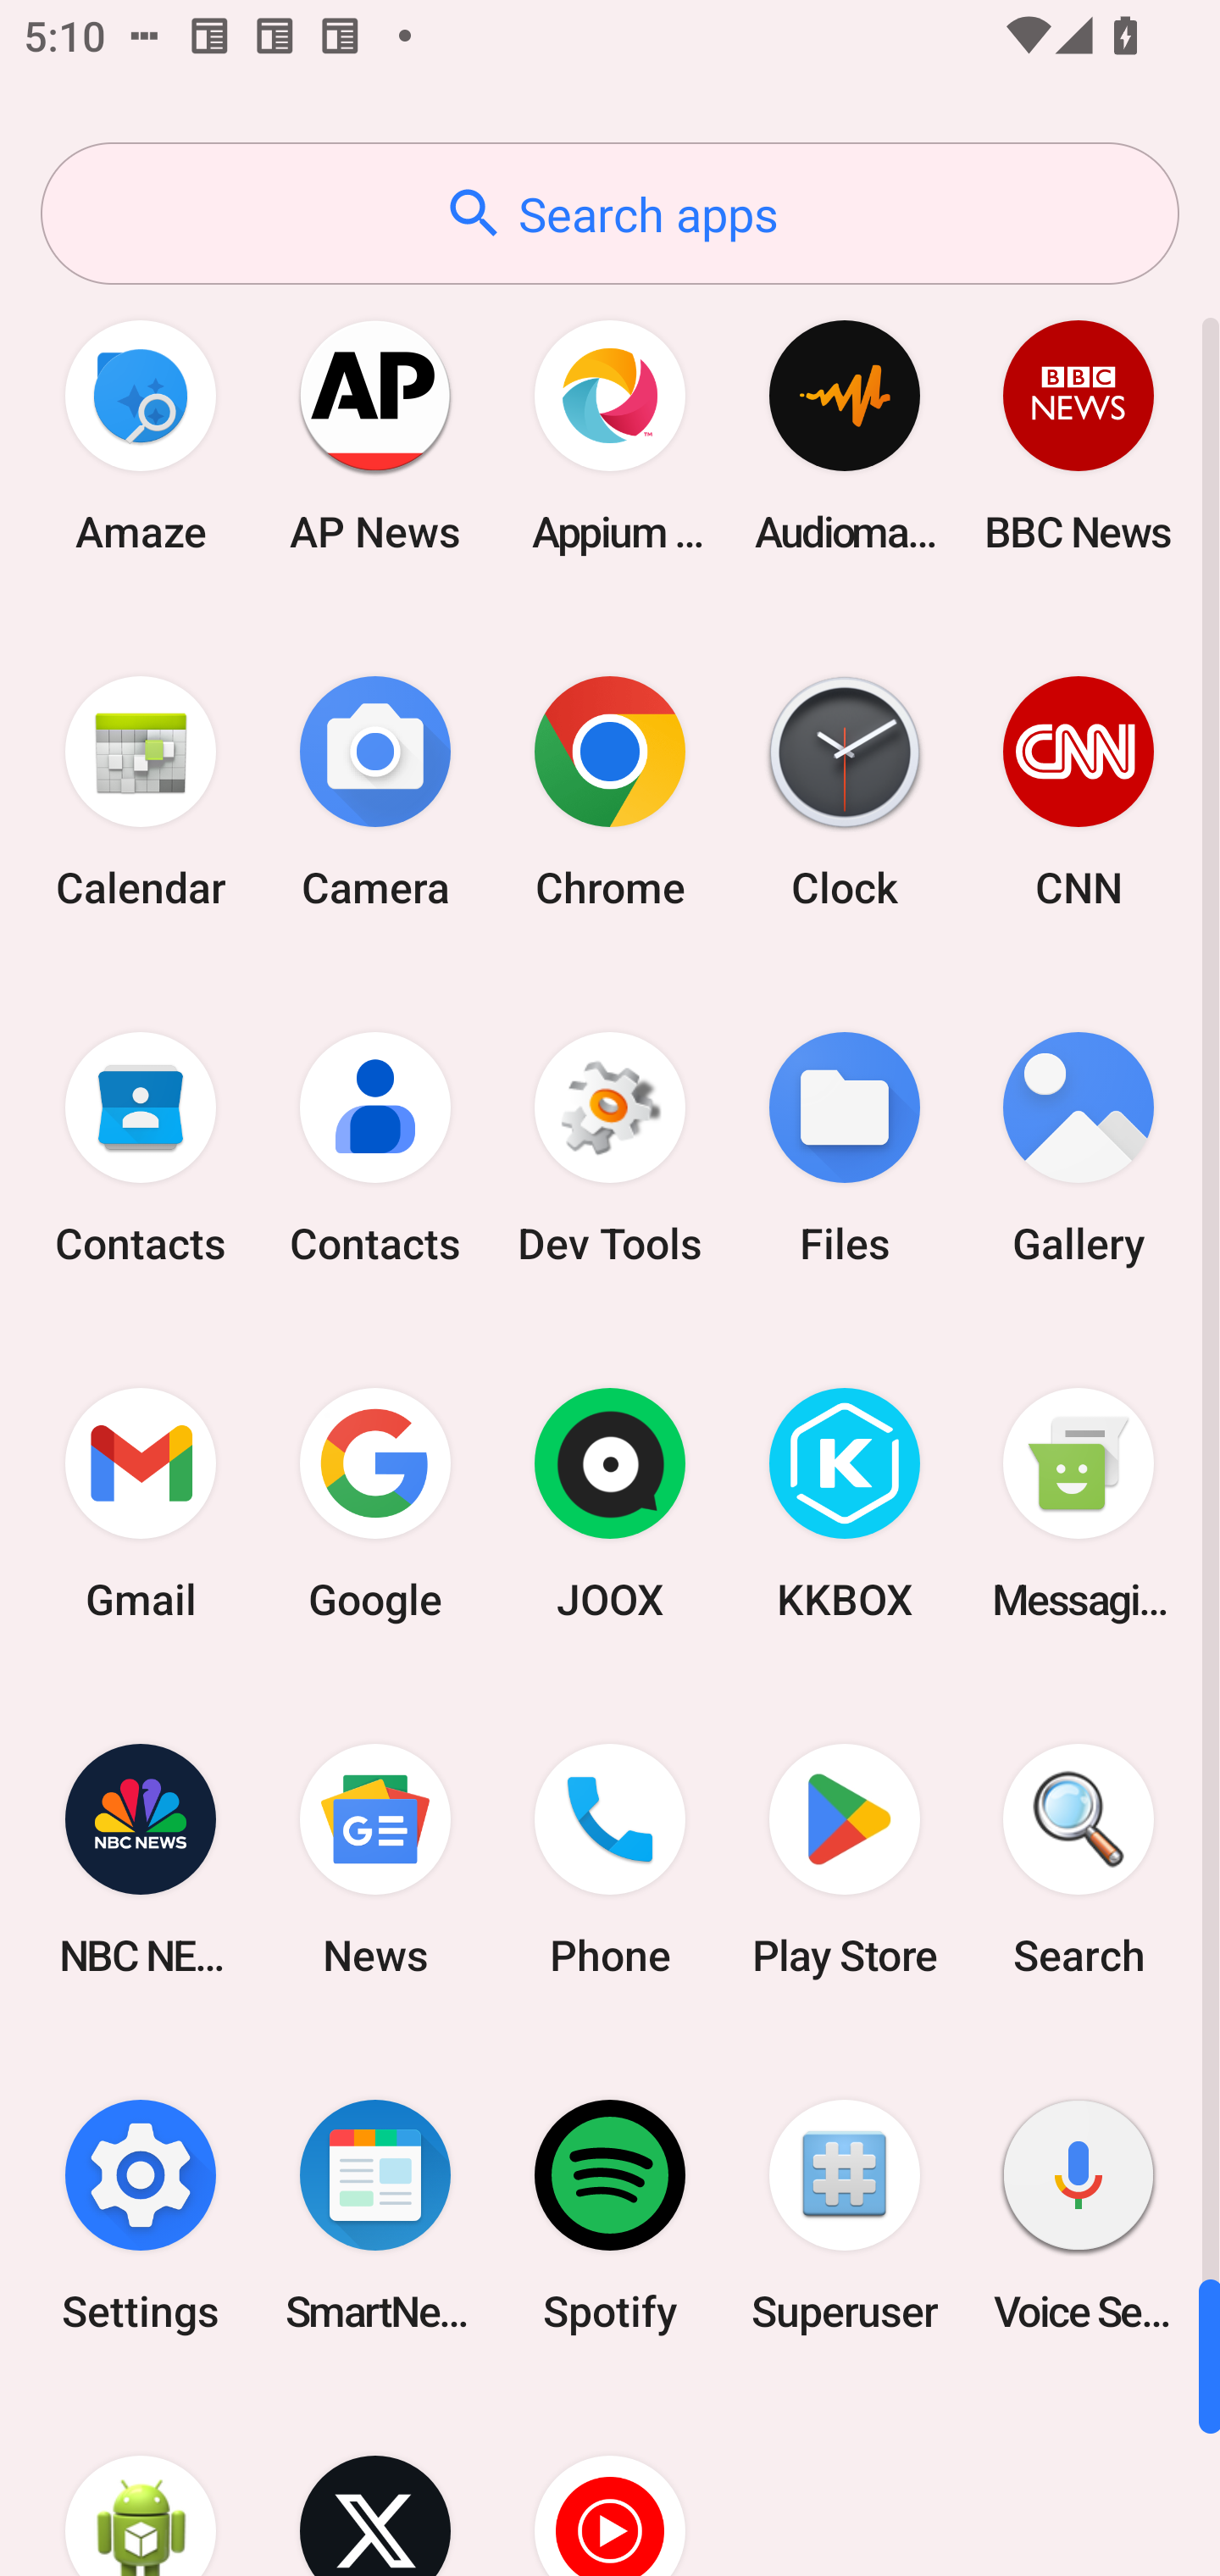 The height and width of the screenshot is (2576, 1220). I want to click on Calendar, so click(141, 791).